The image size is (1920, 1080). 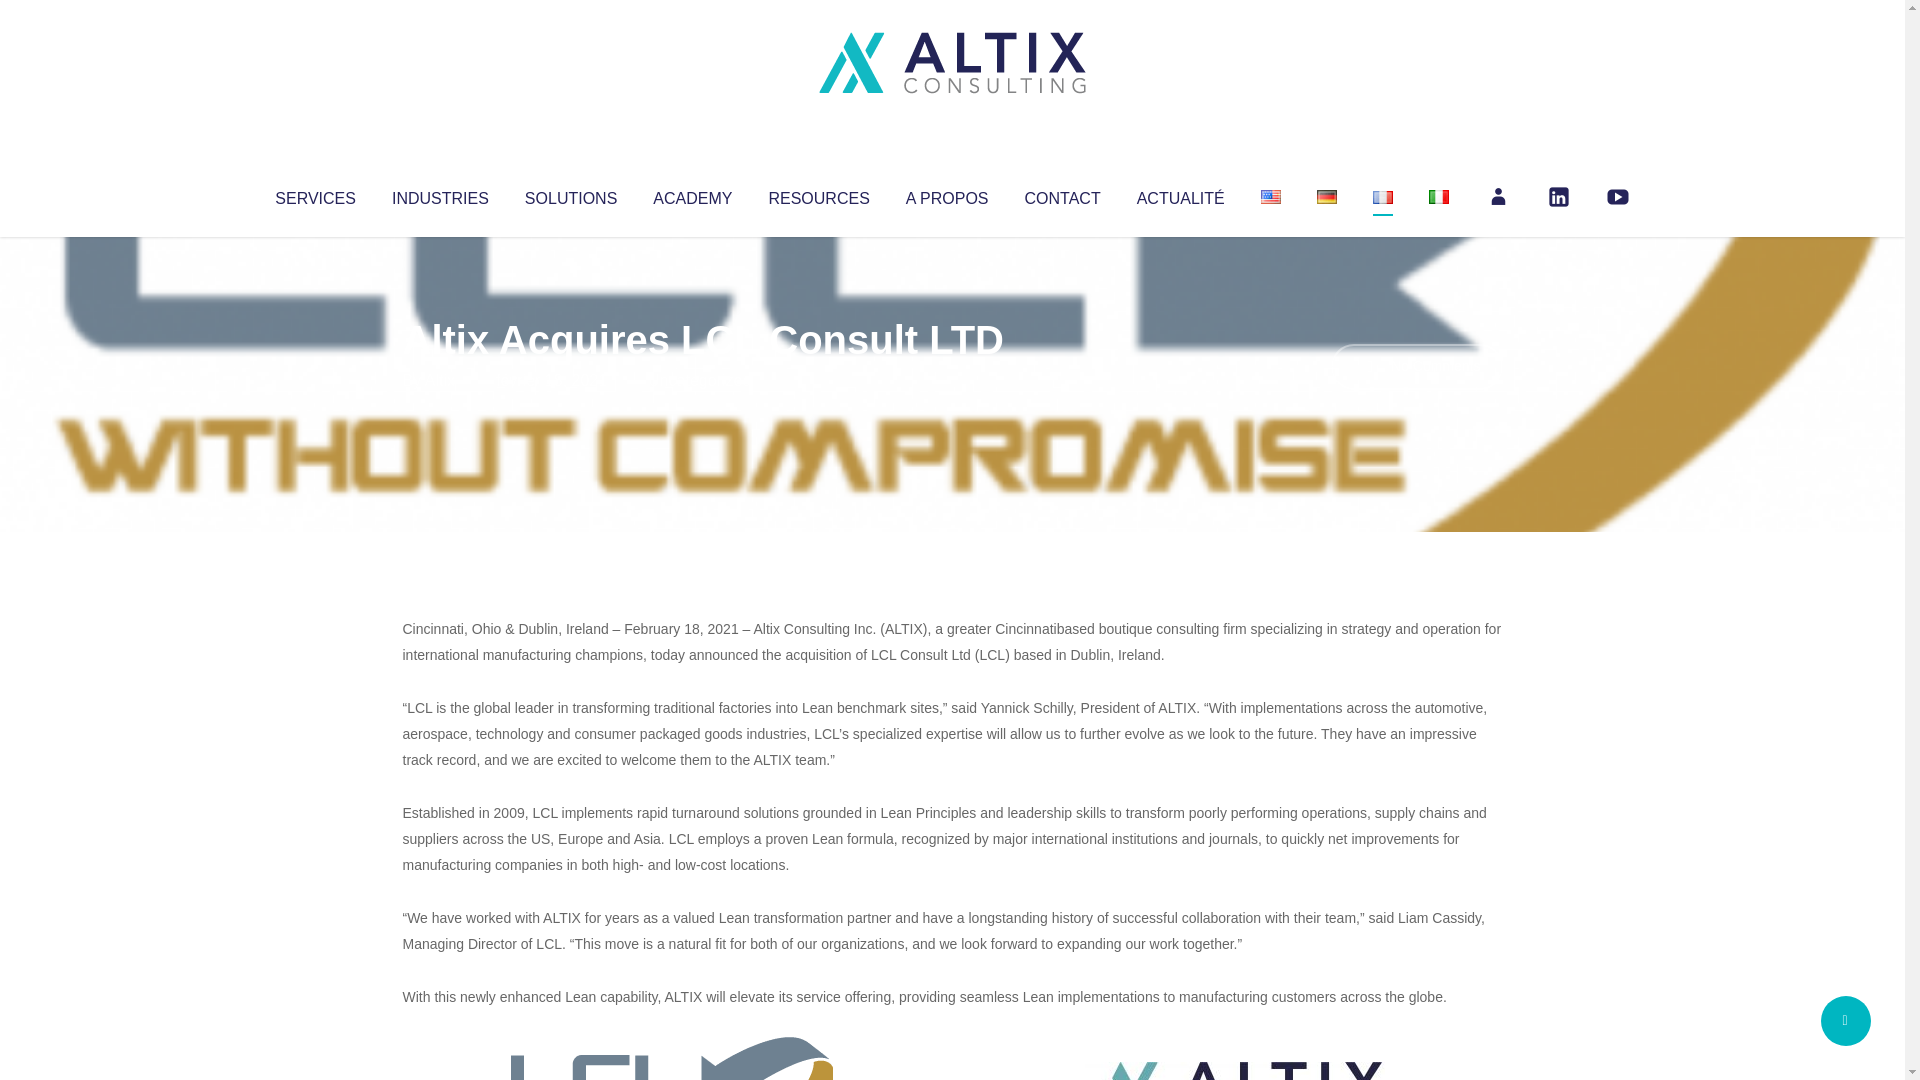 I want to click on RESOURCES, so click(x=818, y=194).